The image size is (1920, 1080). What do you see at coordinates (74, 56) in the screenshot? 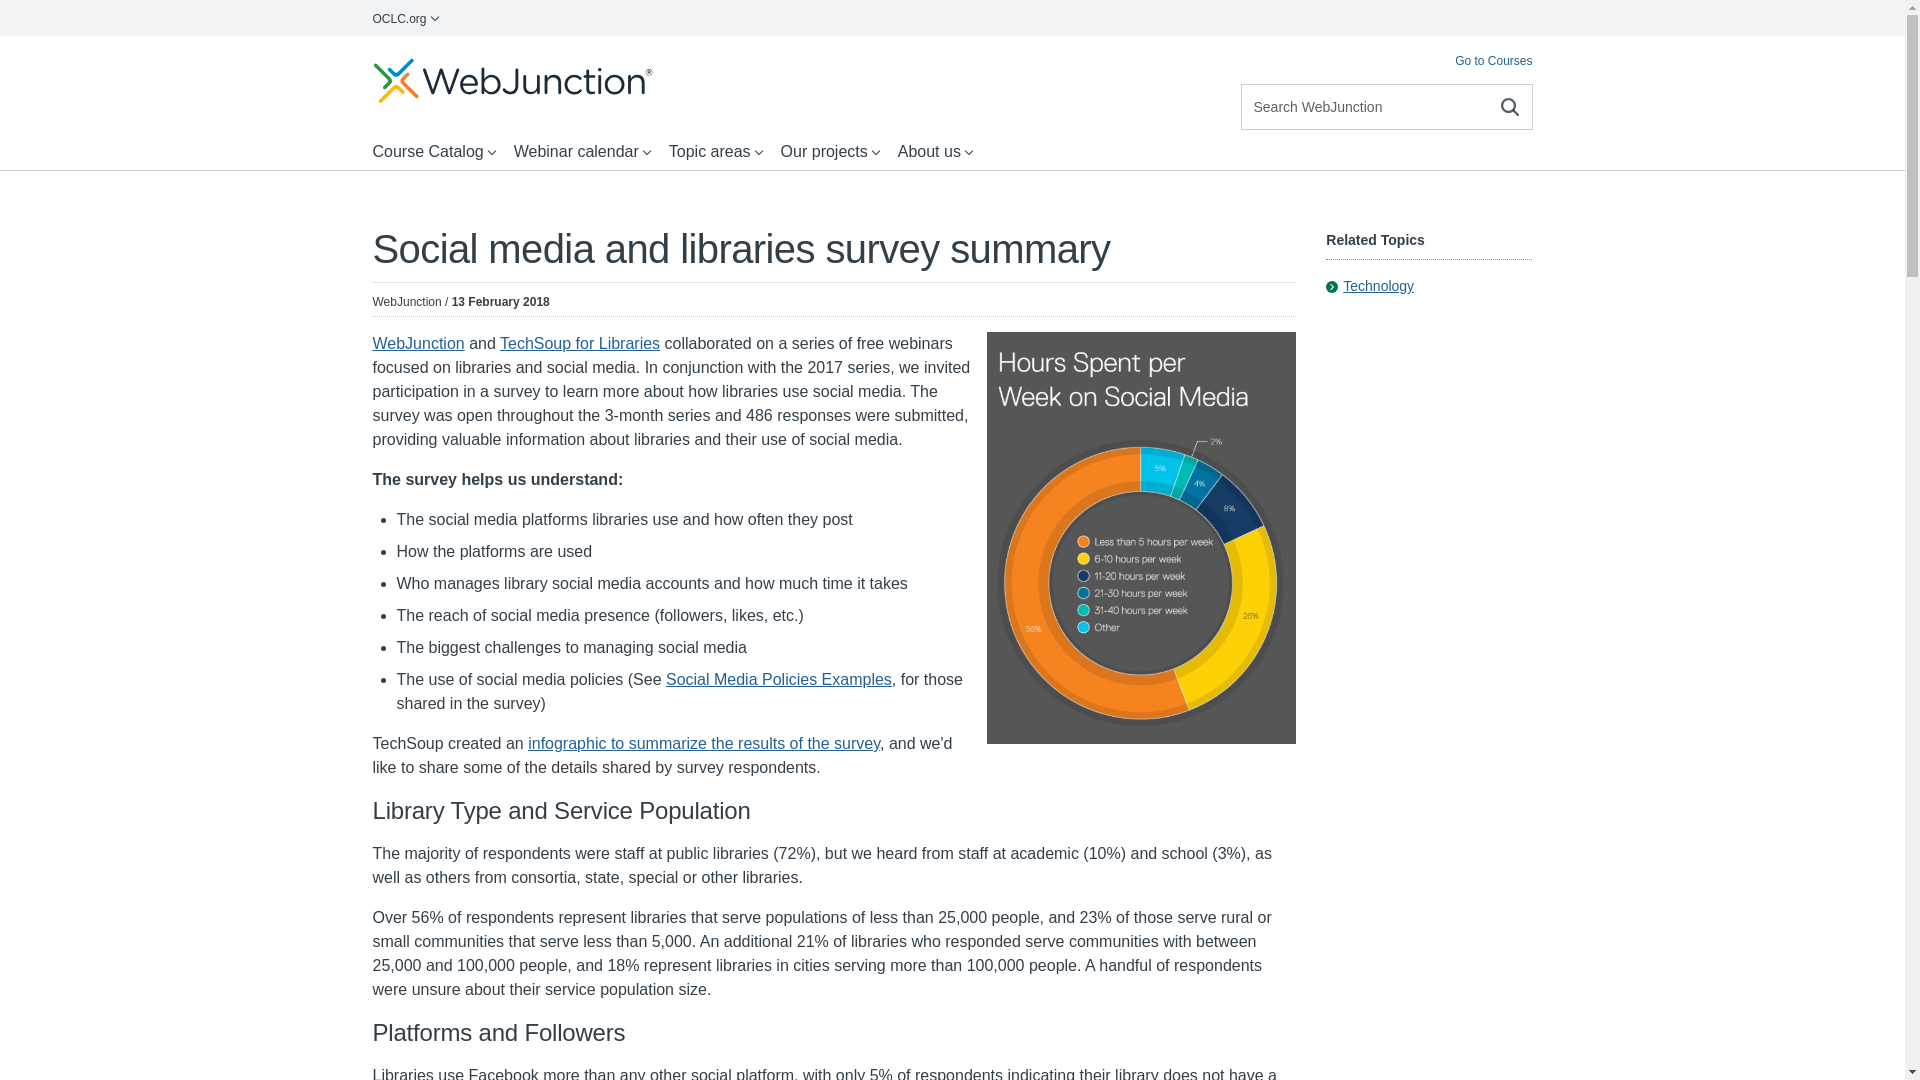
I see `Skip to page content.` at bounding box center [74, 56].